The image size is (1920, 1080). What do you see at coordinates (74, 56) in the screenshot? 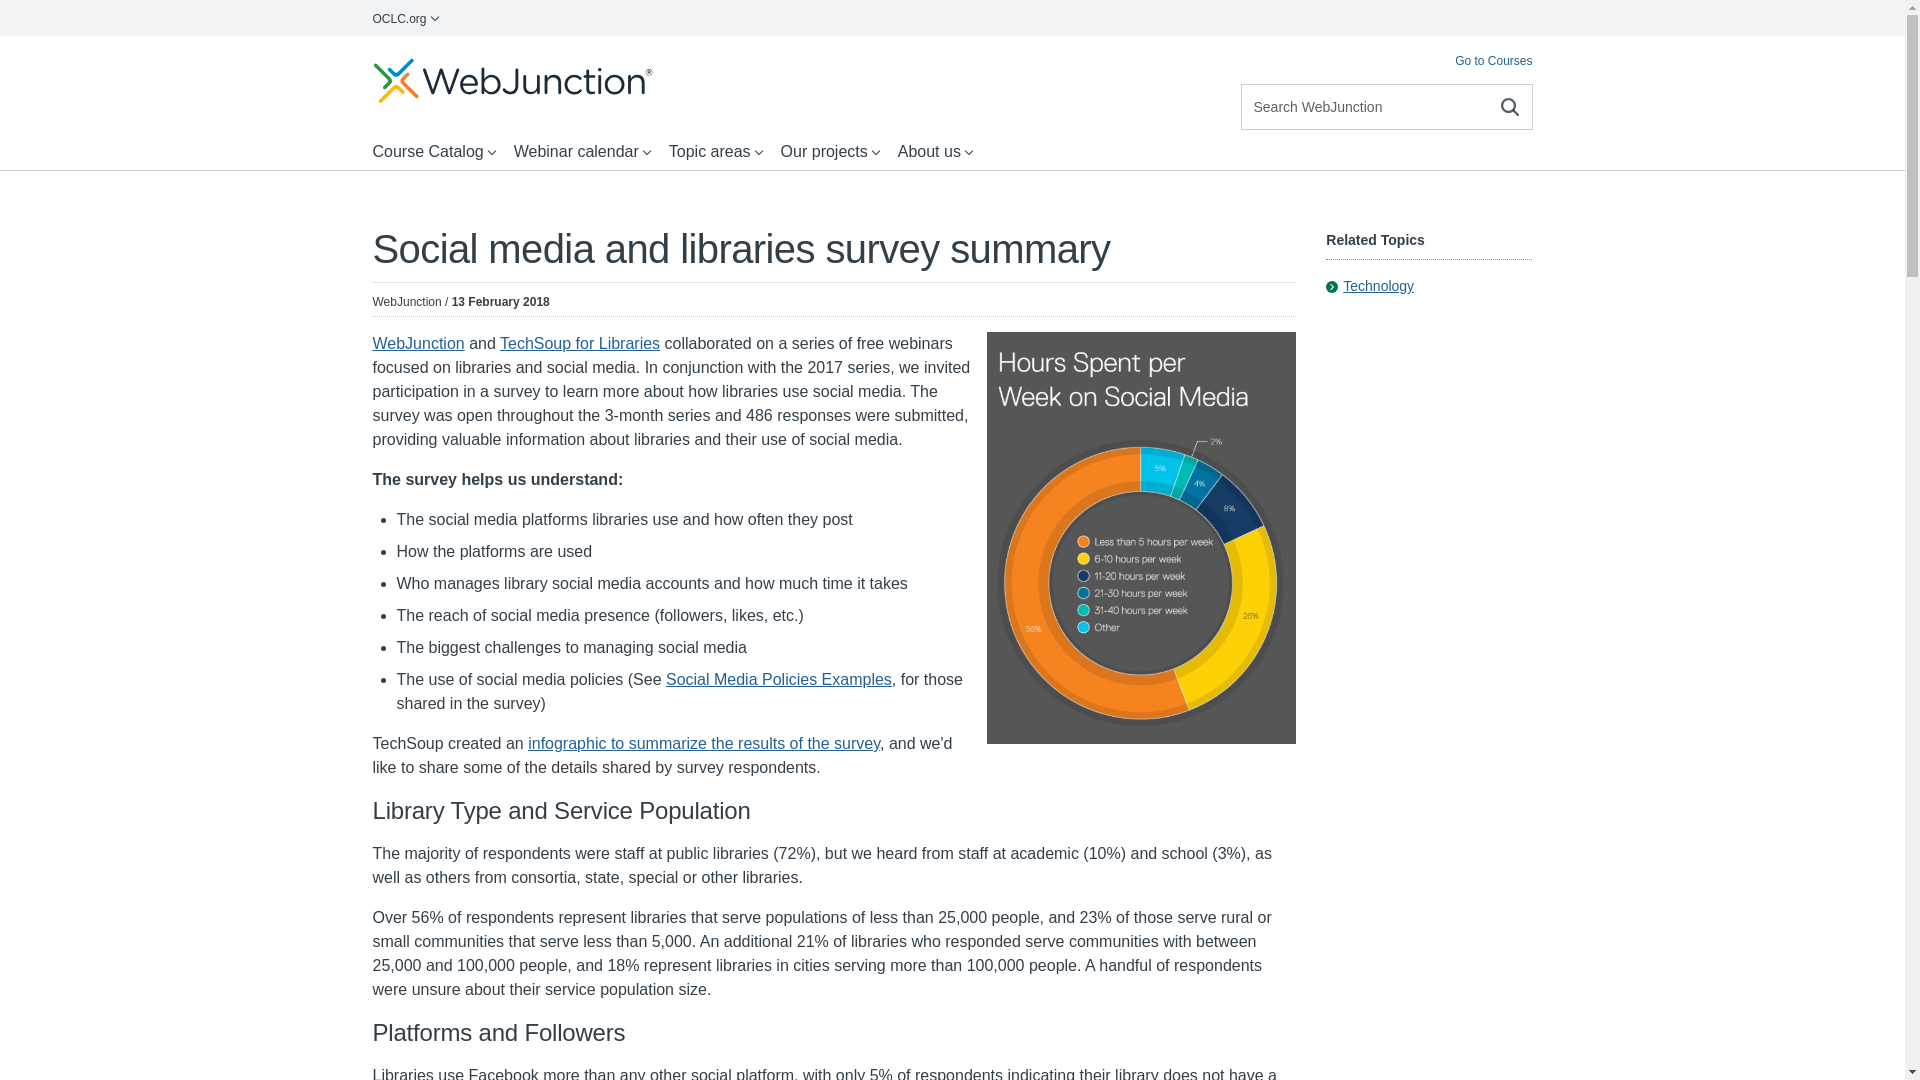
I see `Skip to page content.` at bounding box center [74, 56].